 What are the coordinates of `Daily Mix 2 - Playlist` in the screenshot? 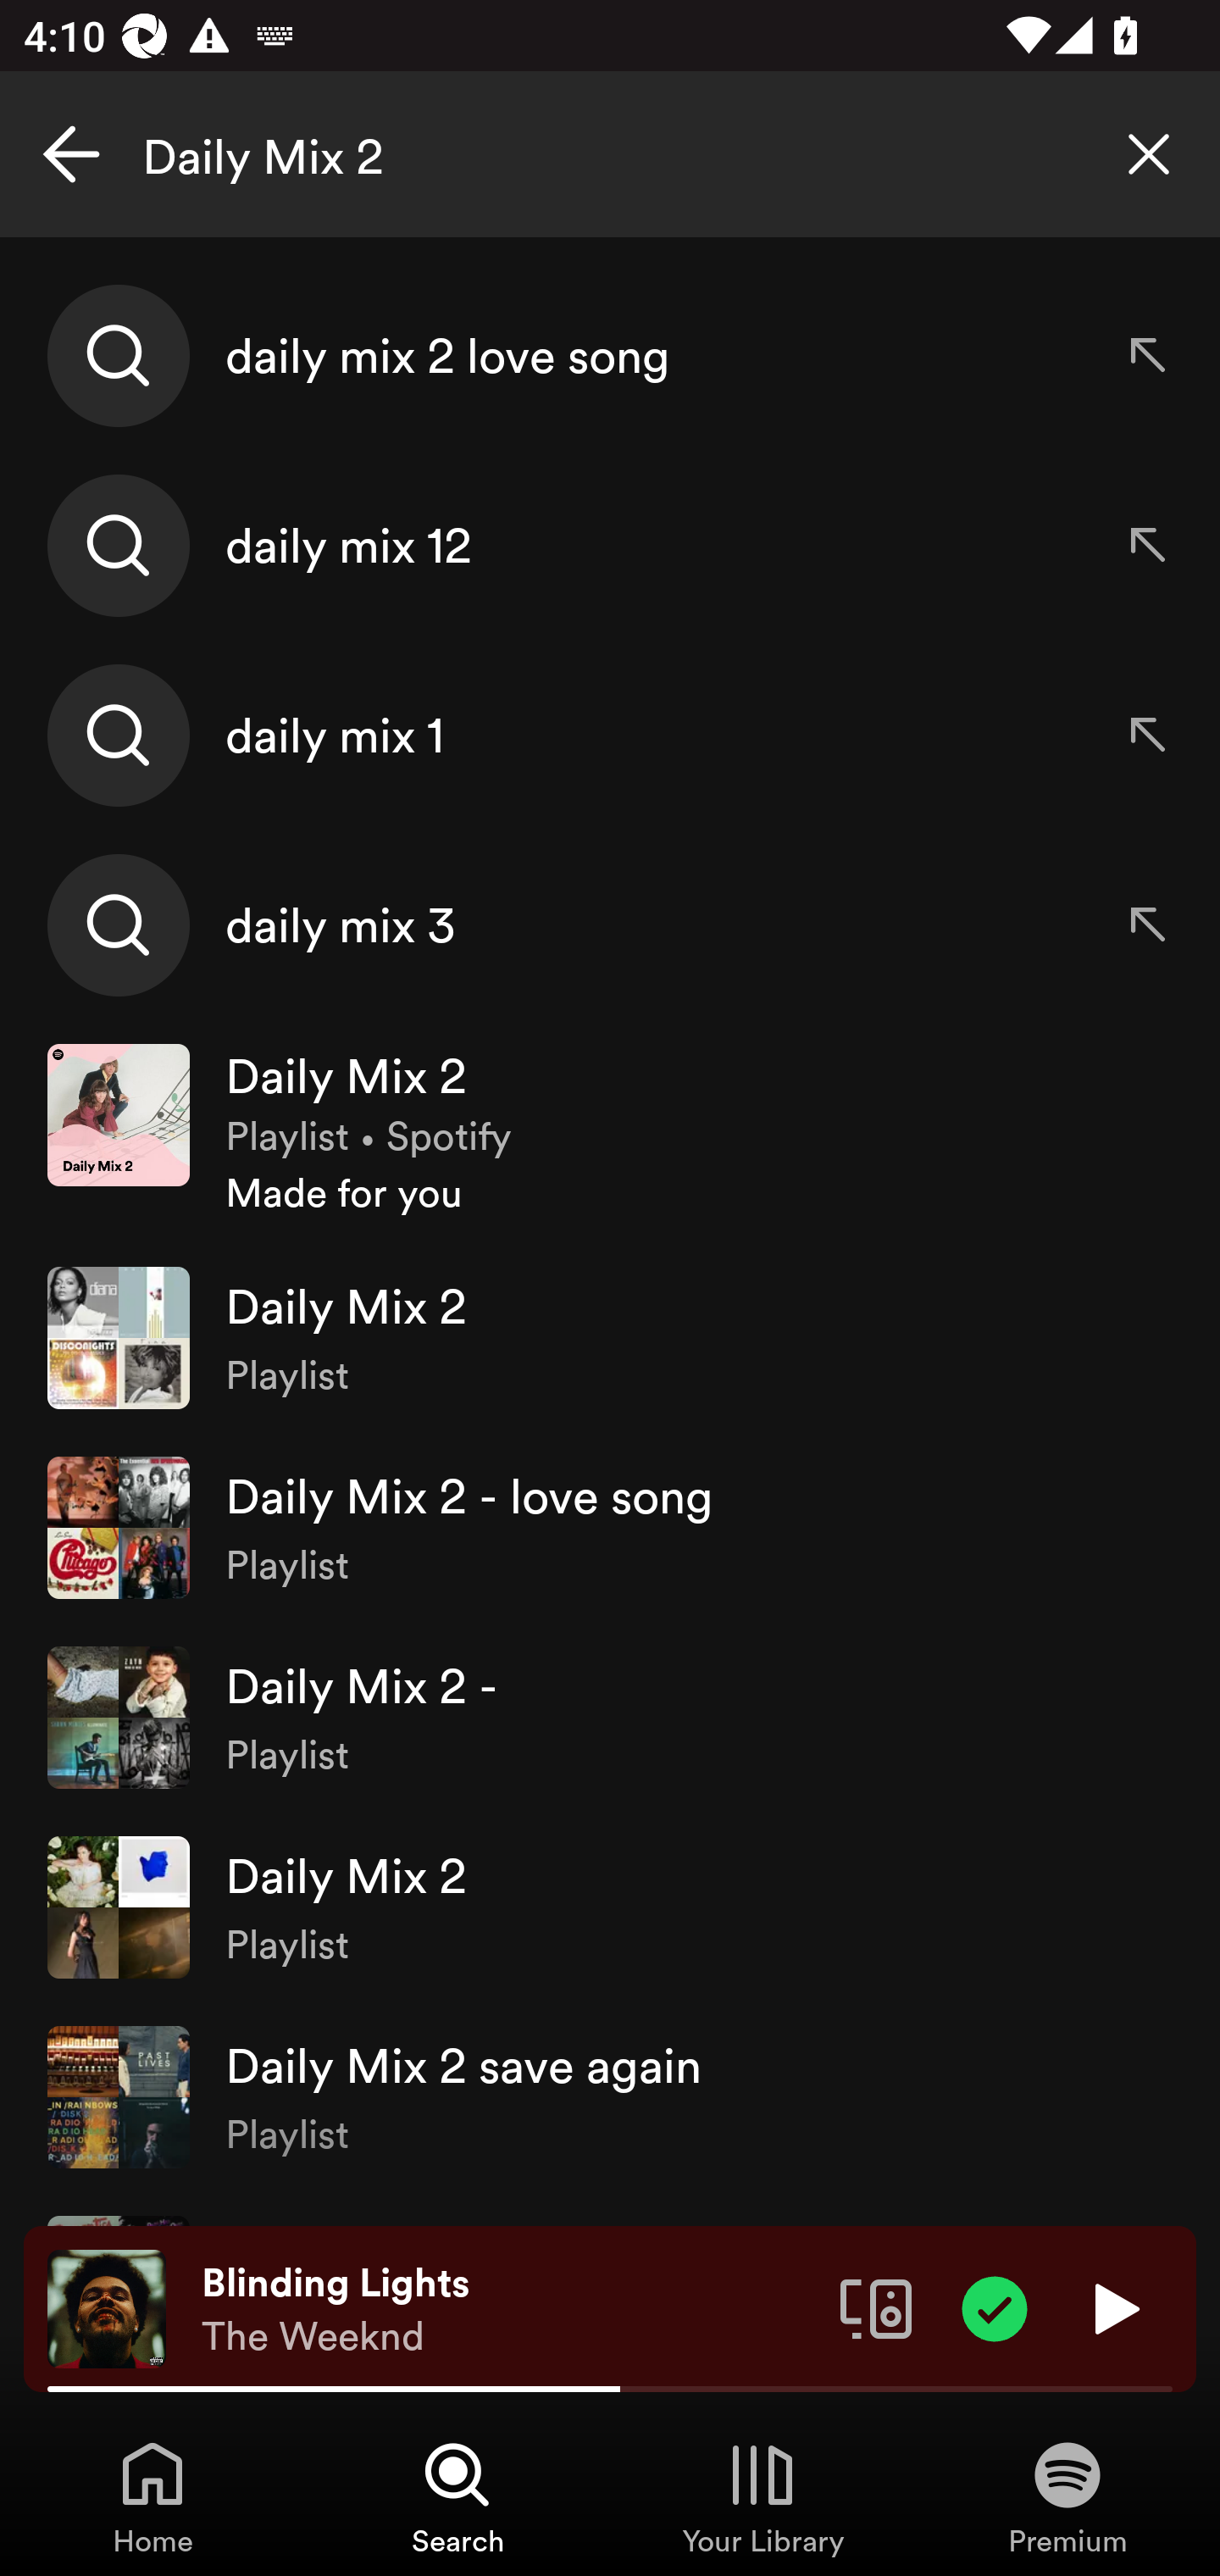 It's located at (610, 1718).